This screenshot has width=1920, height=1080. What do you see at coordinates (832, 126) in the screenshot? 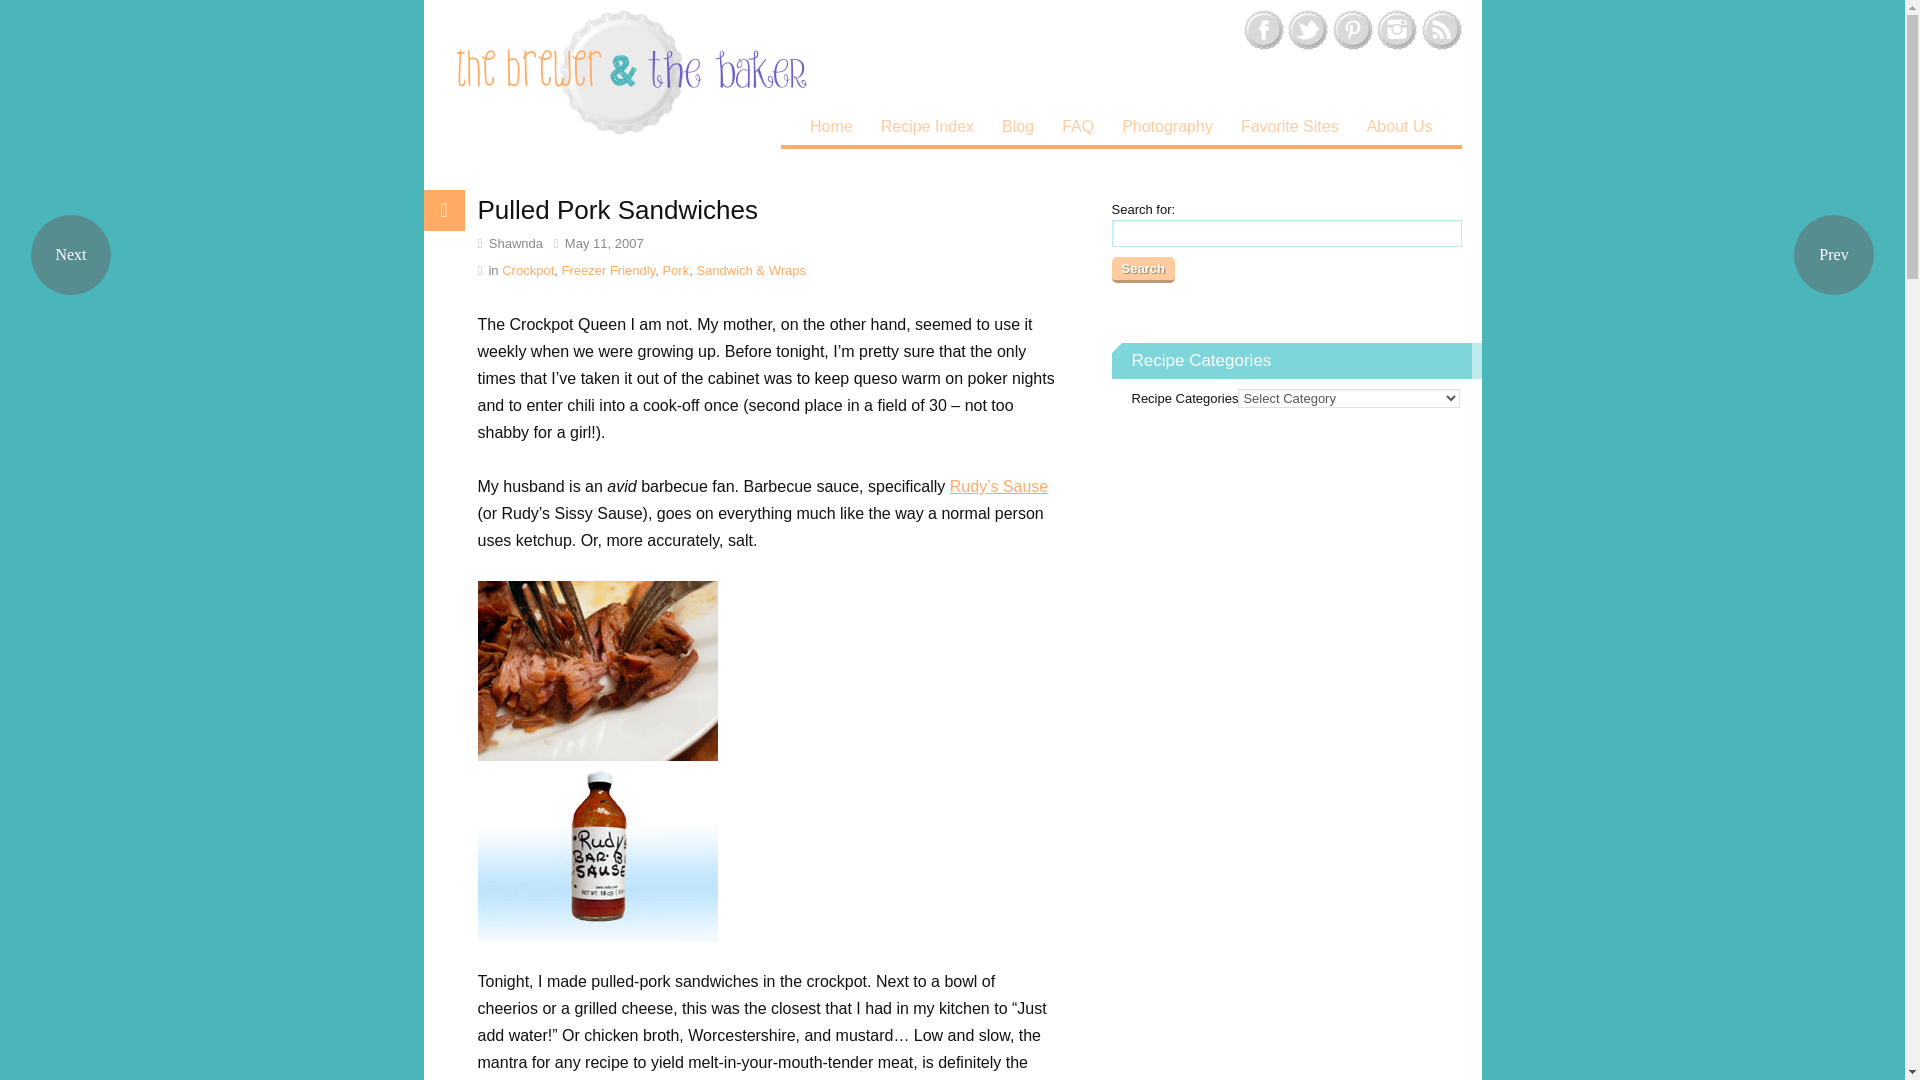
I see `Home` at bounding box center [832, 126].